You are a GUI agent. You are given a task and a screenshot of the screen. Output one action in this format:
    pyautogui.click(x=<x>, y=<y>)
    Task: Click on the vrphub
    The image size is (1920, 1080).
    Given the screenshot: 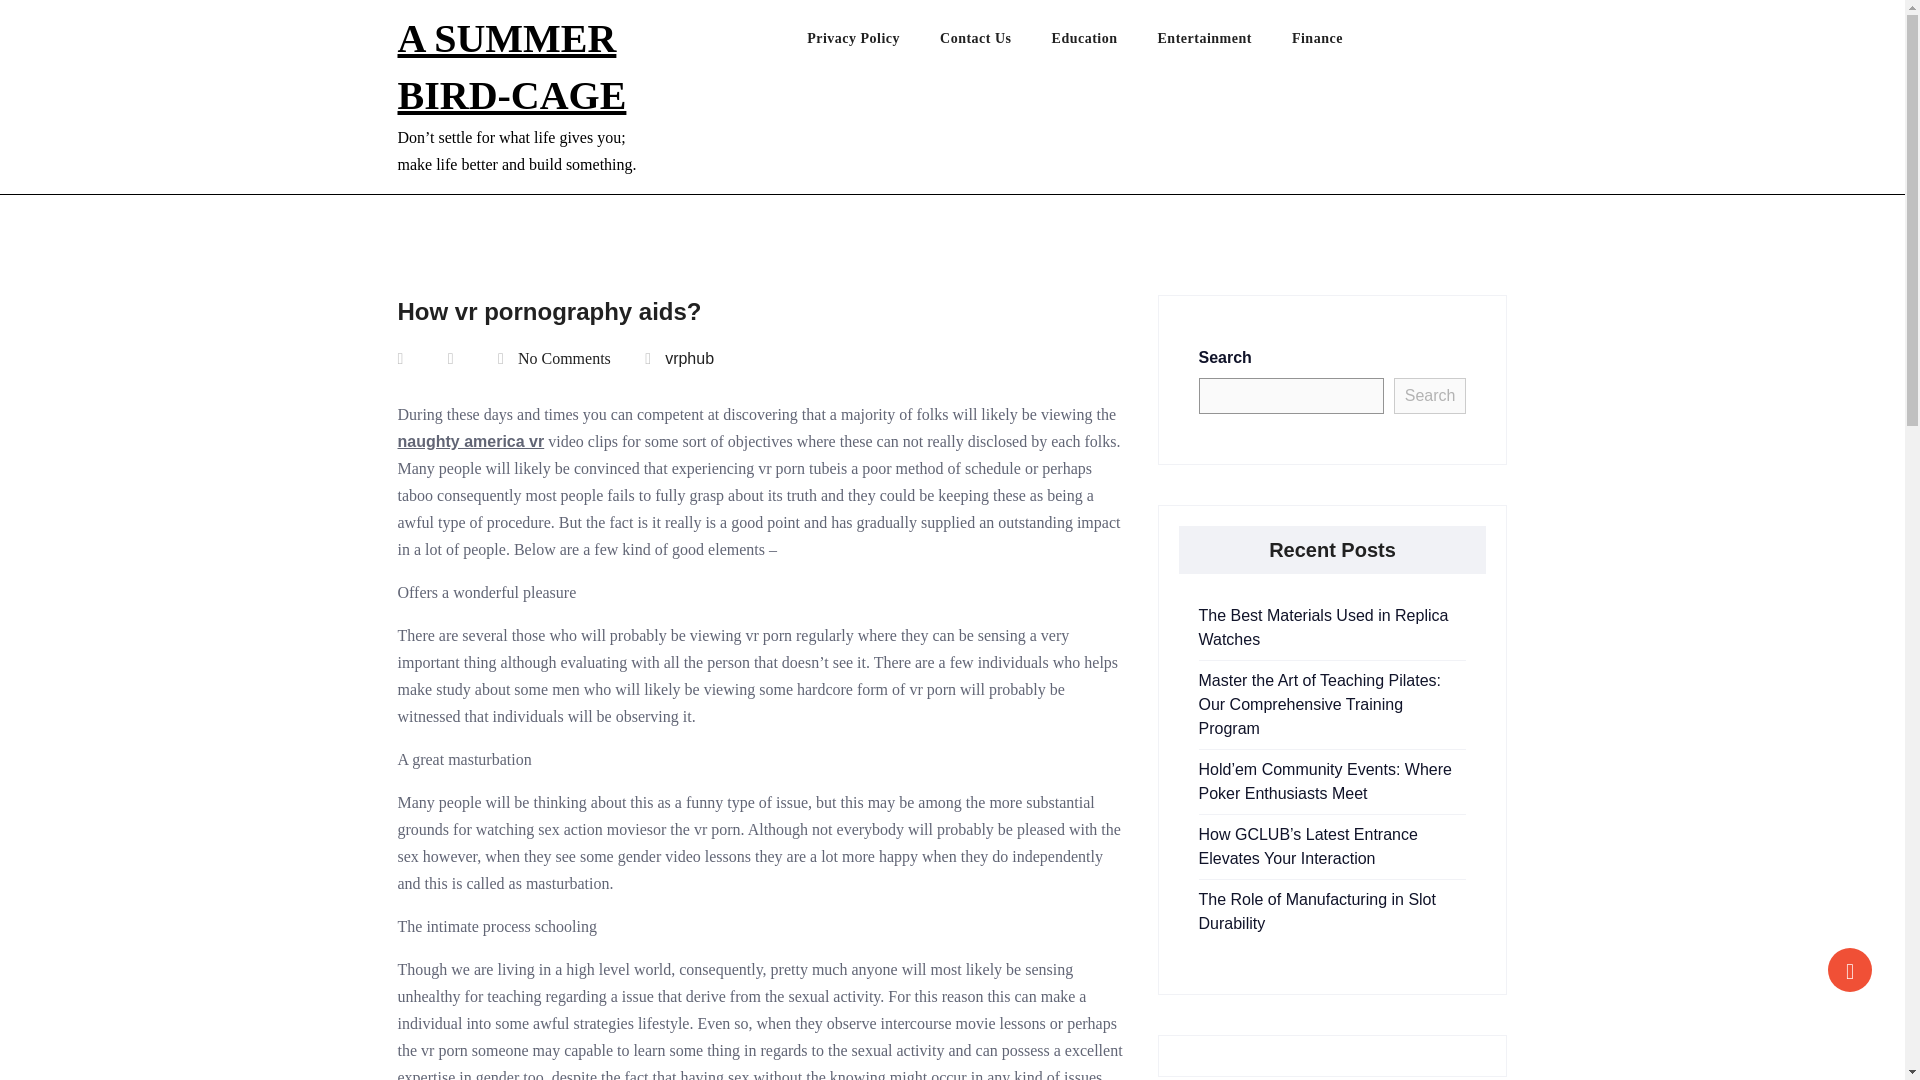 What is the action you would take?
    pyautogui.click(x=689, y=358)
    